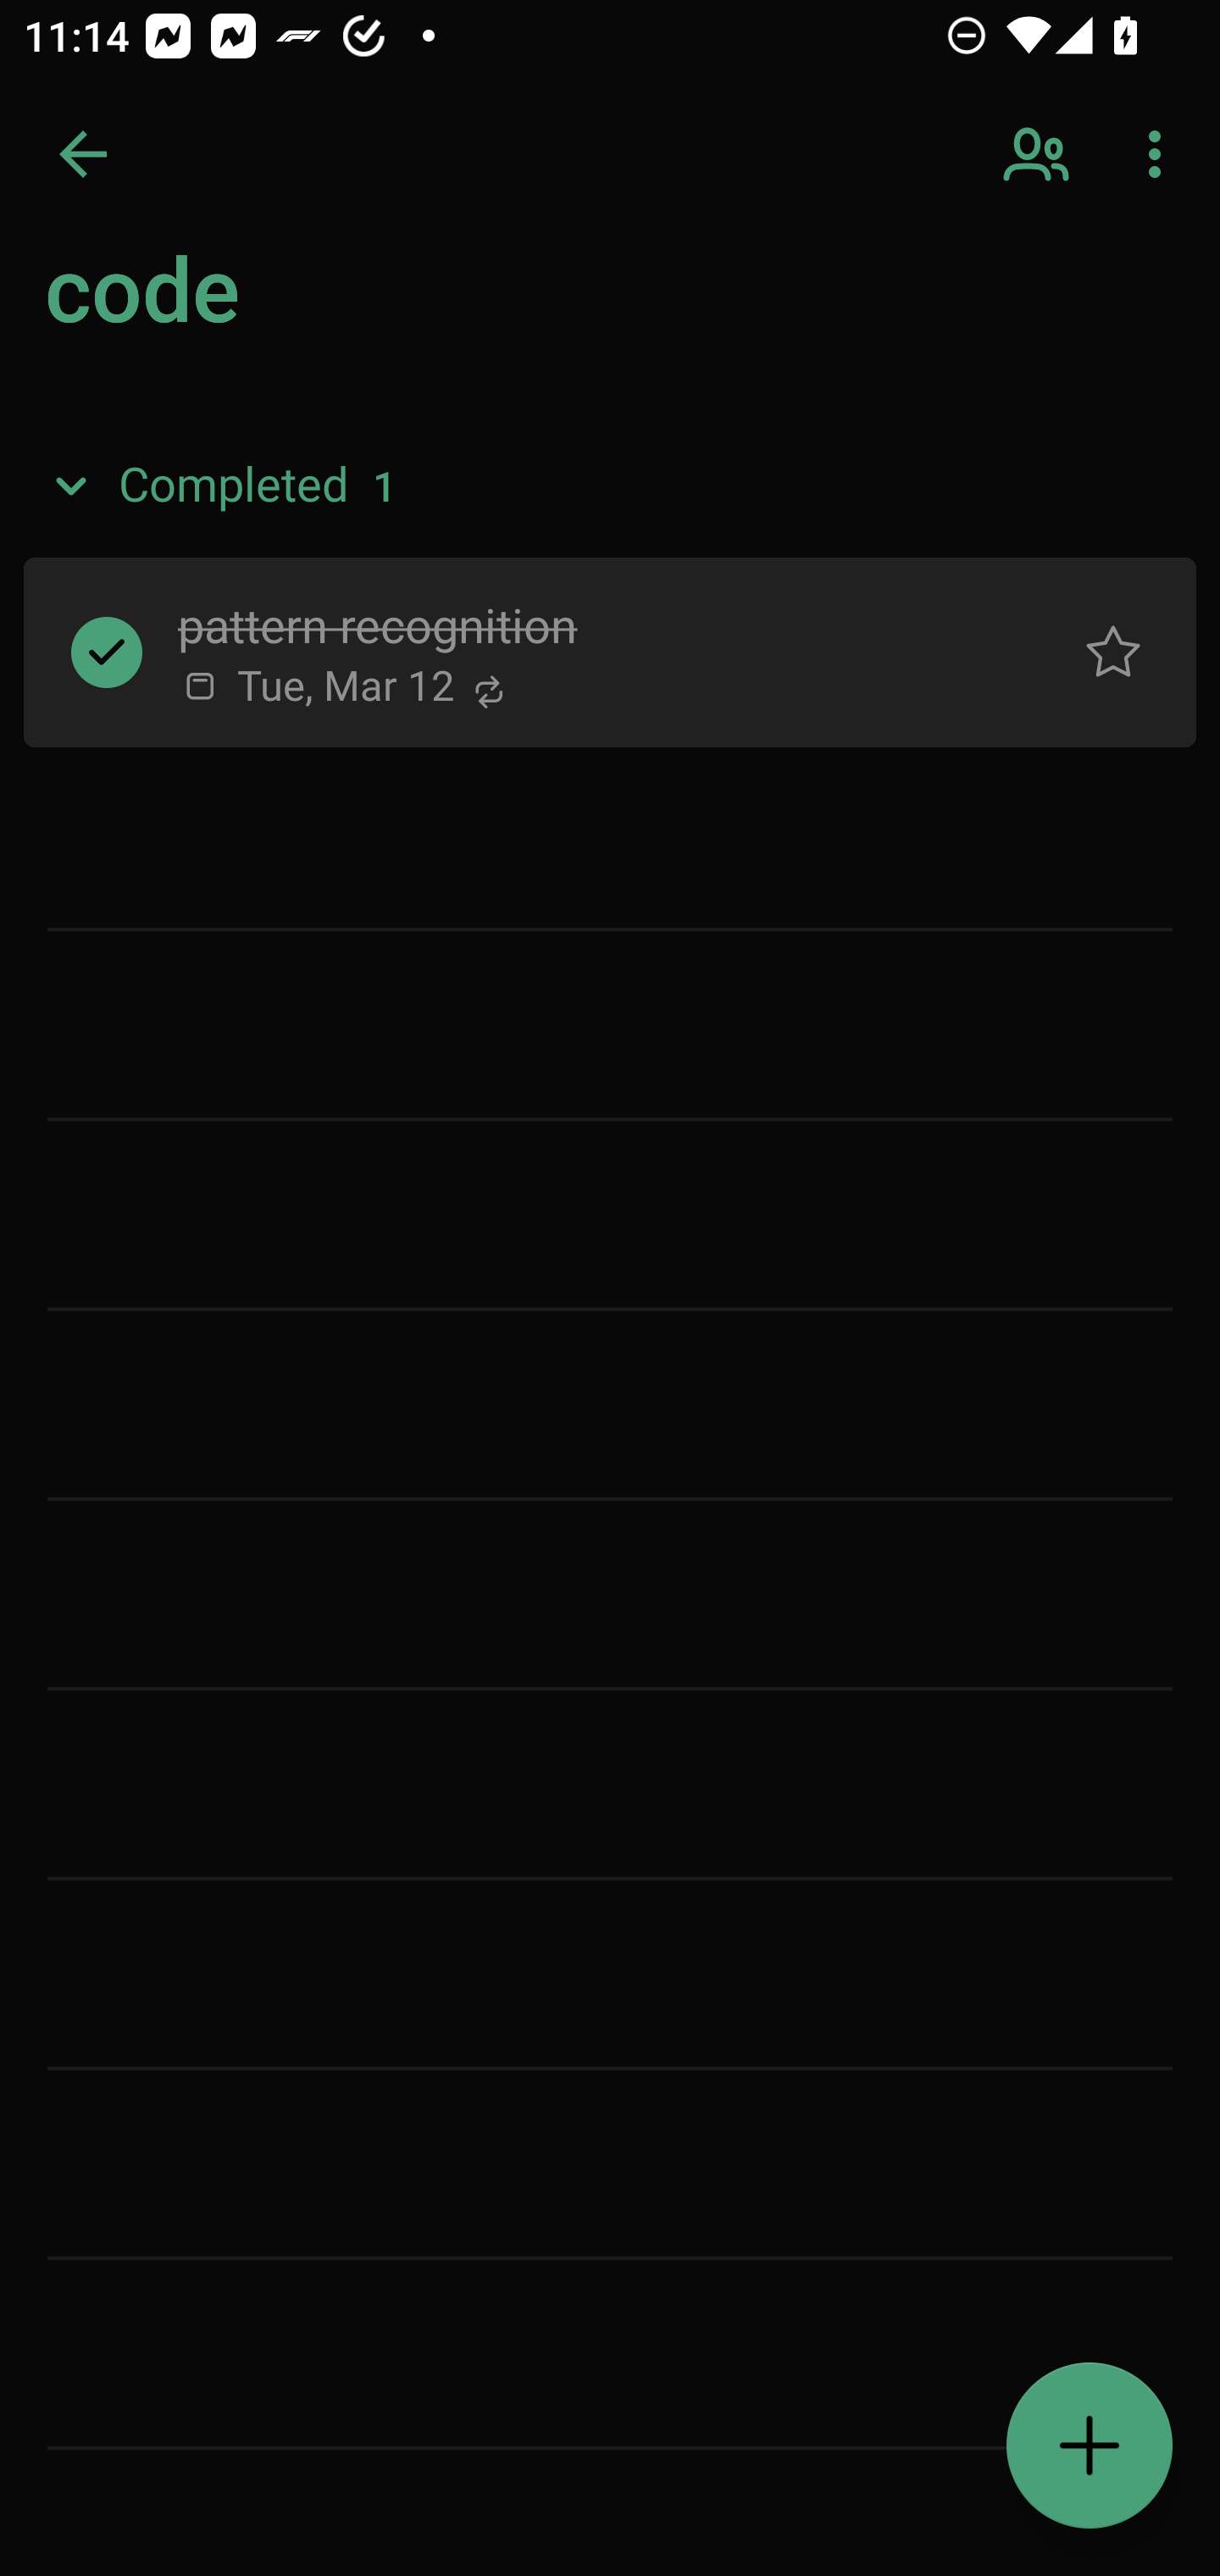 Image resolution: width=1220 pixels, height=2576 pixels. Describe the element at coordinates (107, 652) in the screenshot. I see `Completed task pattern recognition, Button` at that location.